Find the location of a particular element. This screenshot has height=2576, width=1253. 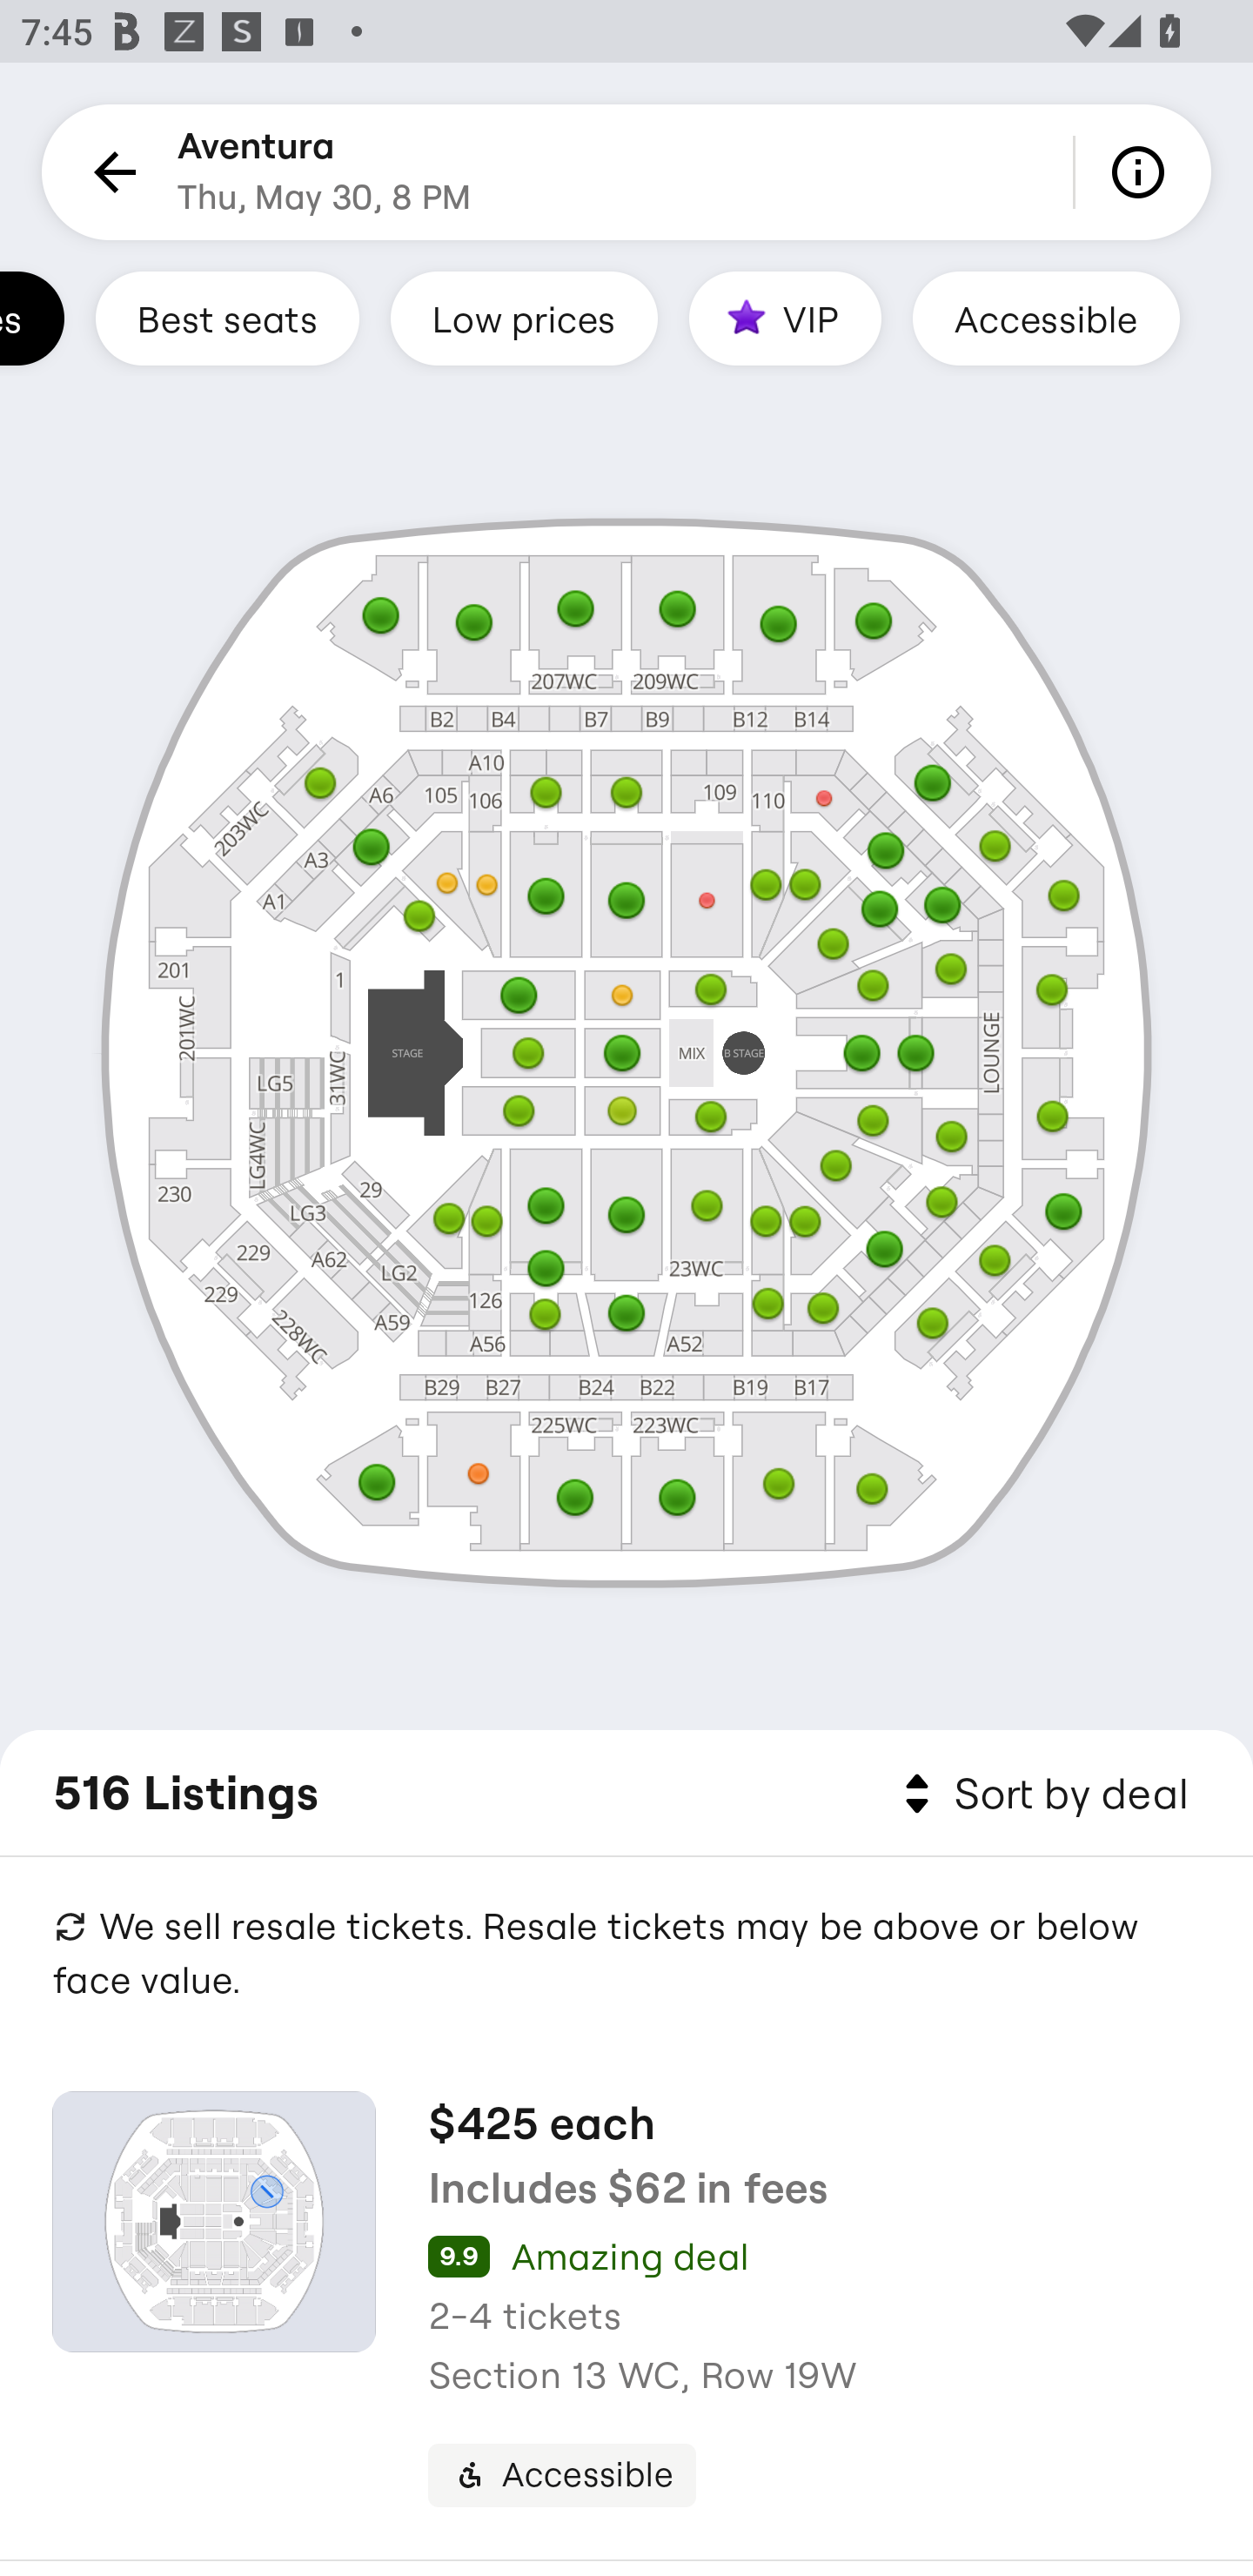

VIP is located at coordinates (785, 318).